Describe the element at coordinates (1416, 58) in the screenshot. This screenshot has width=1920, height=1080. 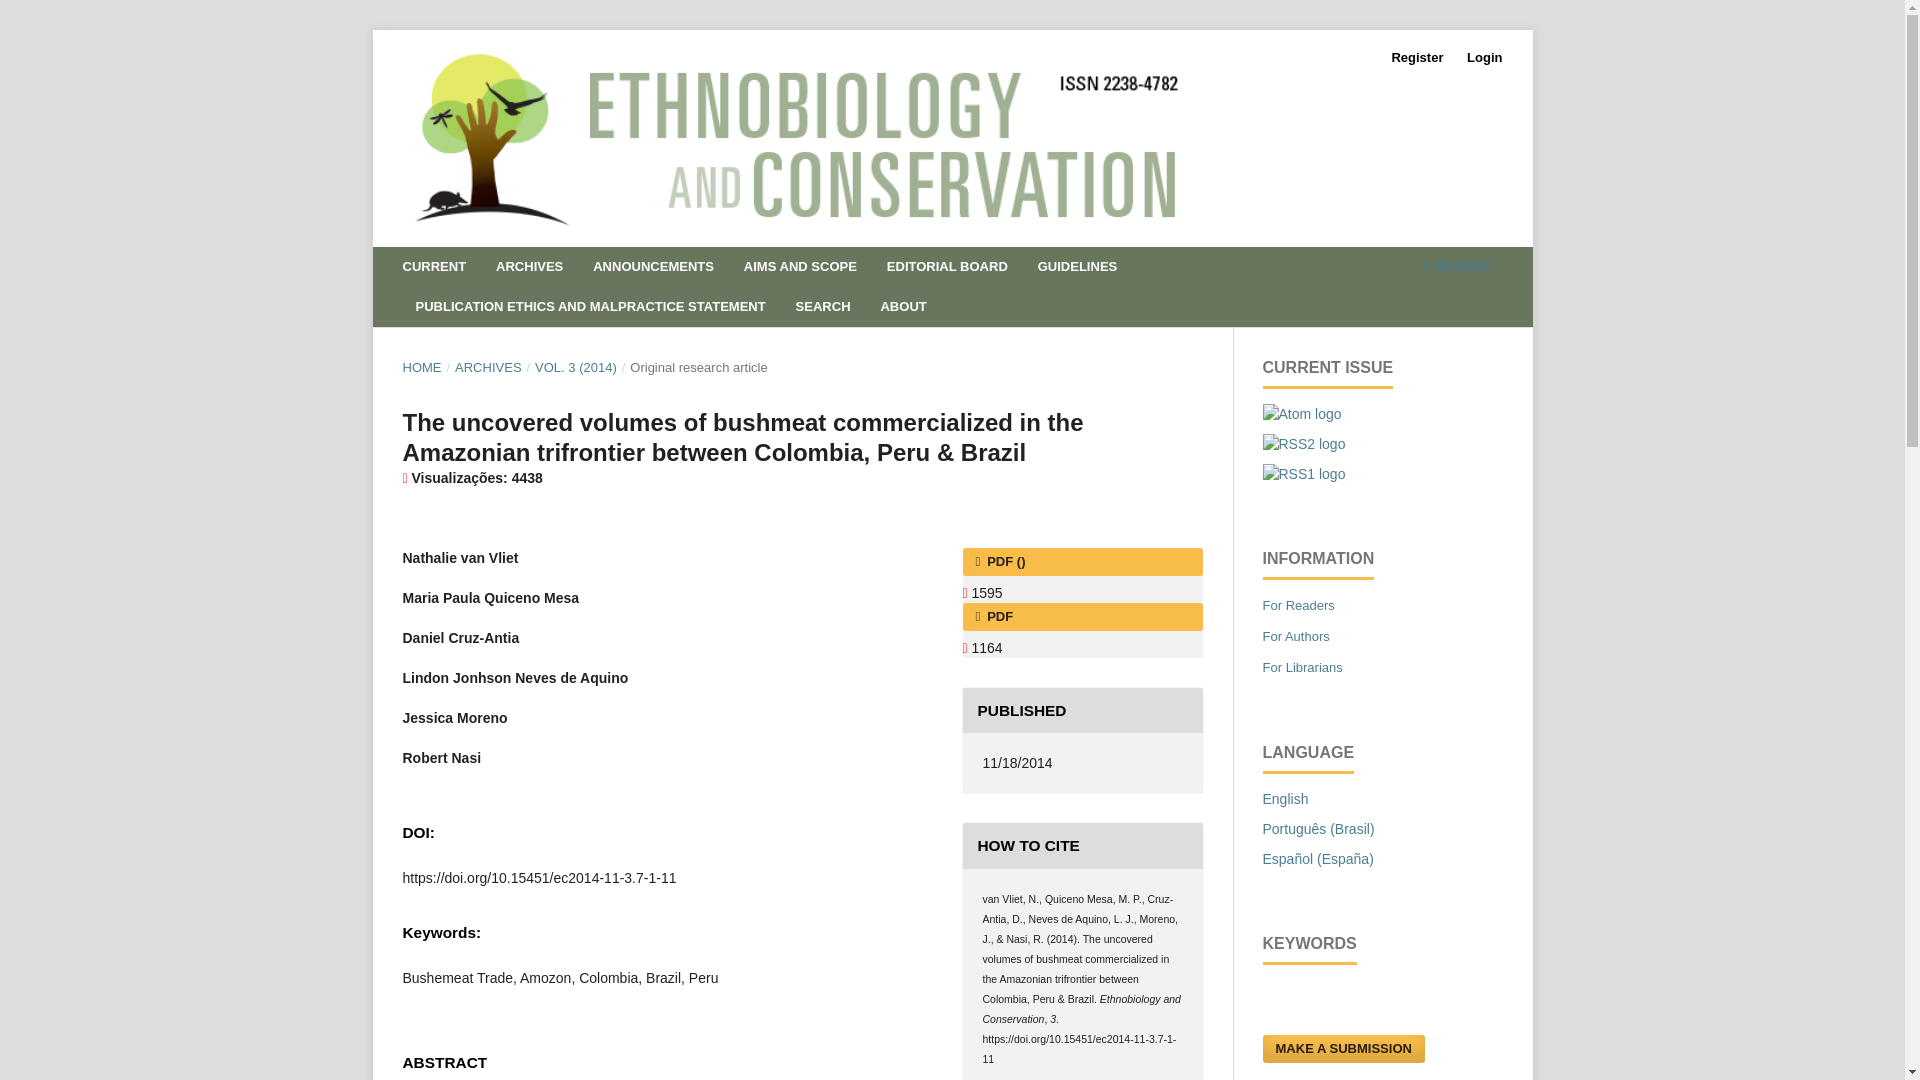
I see `Register` at that location.